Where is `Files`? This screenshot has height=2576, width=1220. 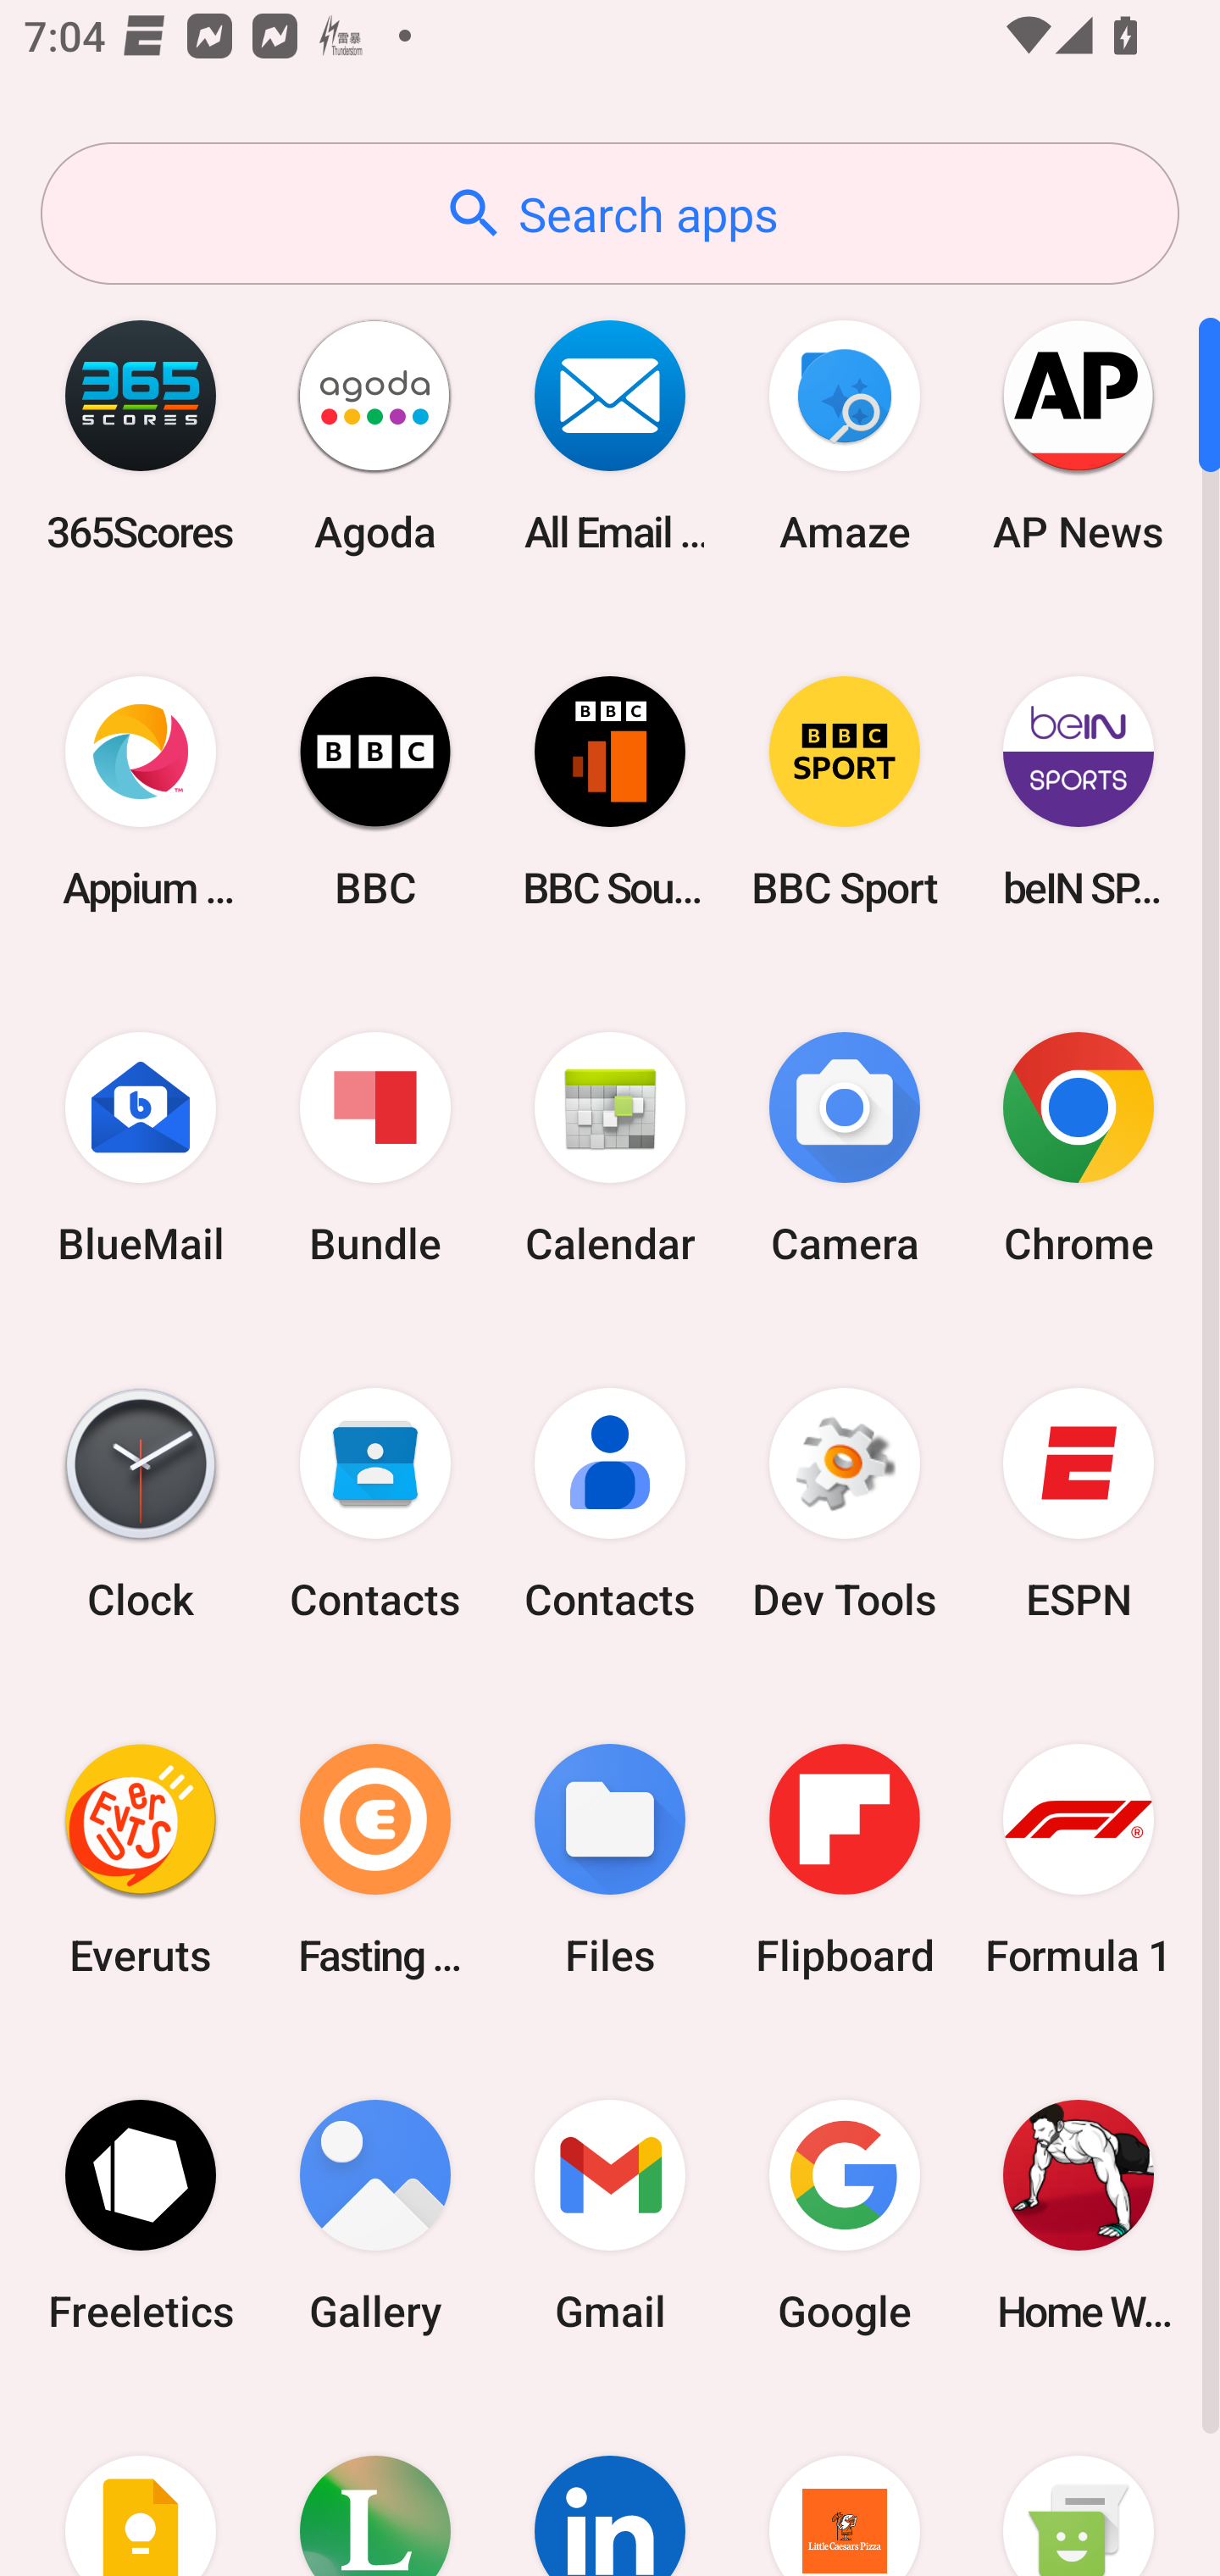 Files is located at coordinates (610, 1859).